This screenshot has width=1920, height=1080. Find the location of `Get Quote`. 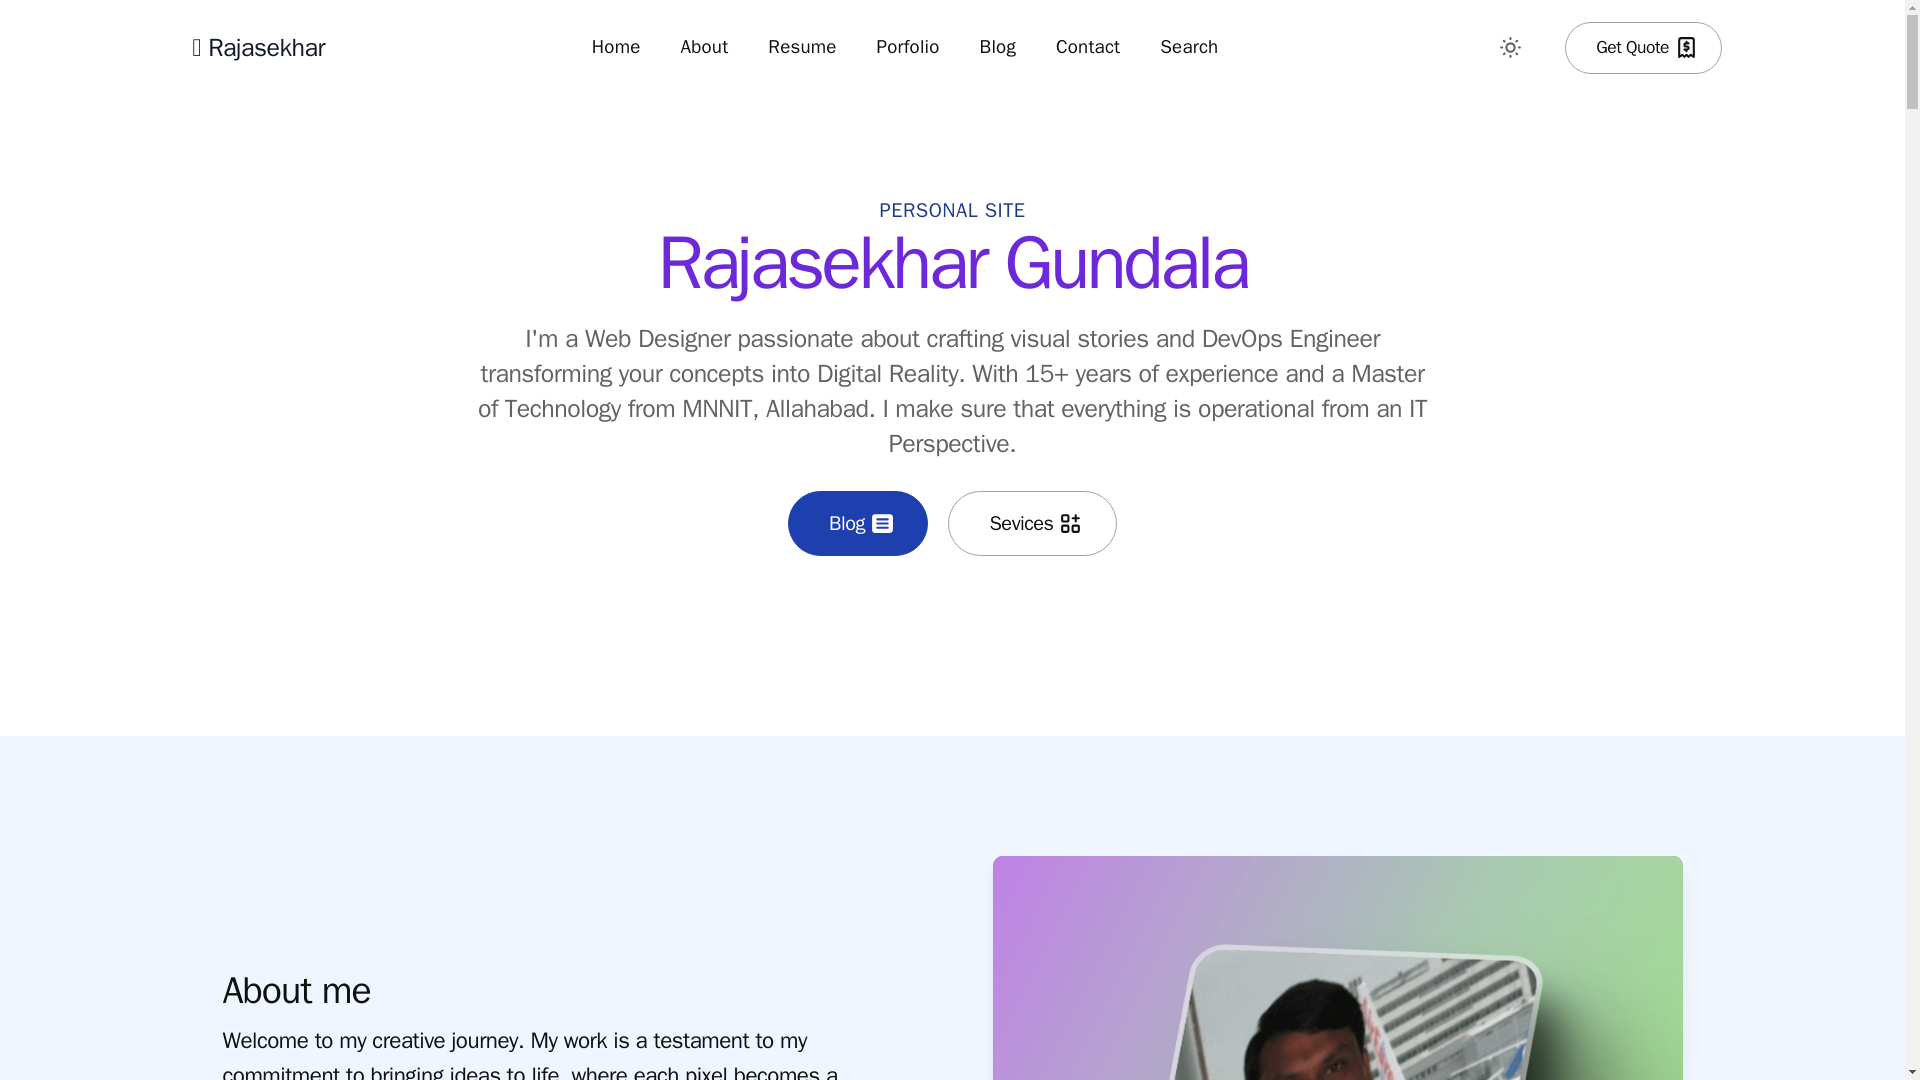

Get Quote is located at coordinates (1643, 48).